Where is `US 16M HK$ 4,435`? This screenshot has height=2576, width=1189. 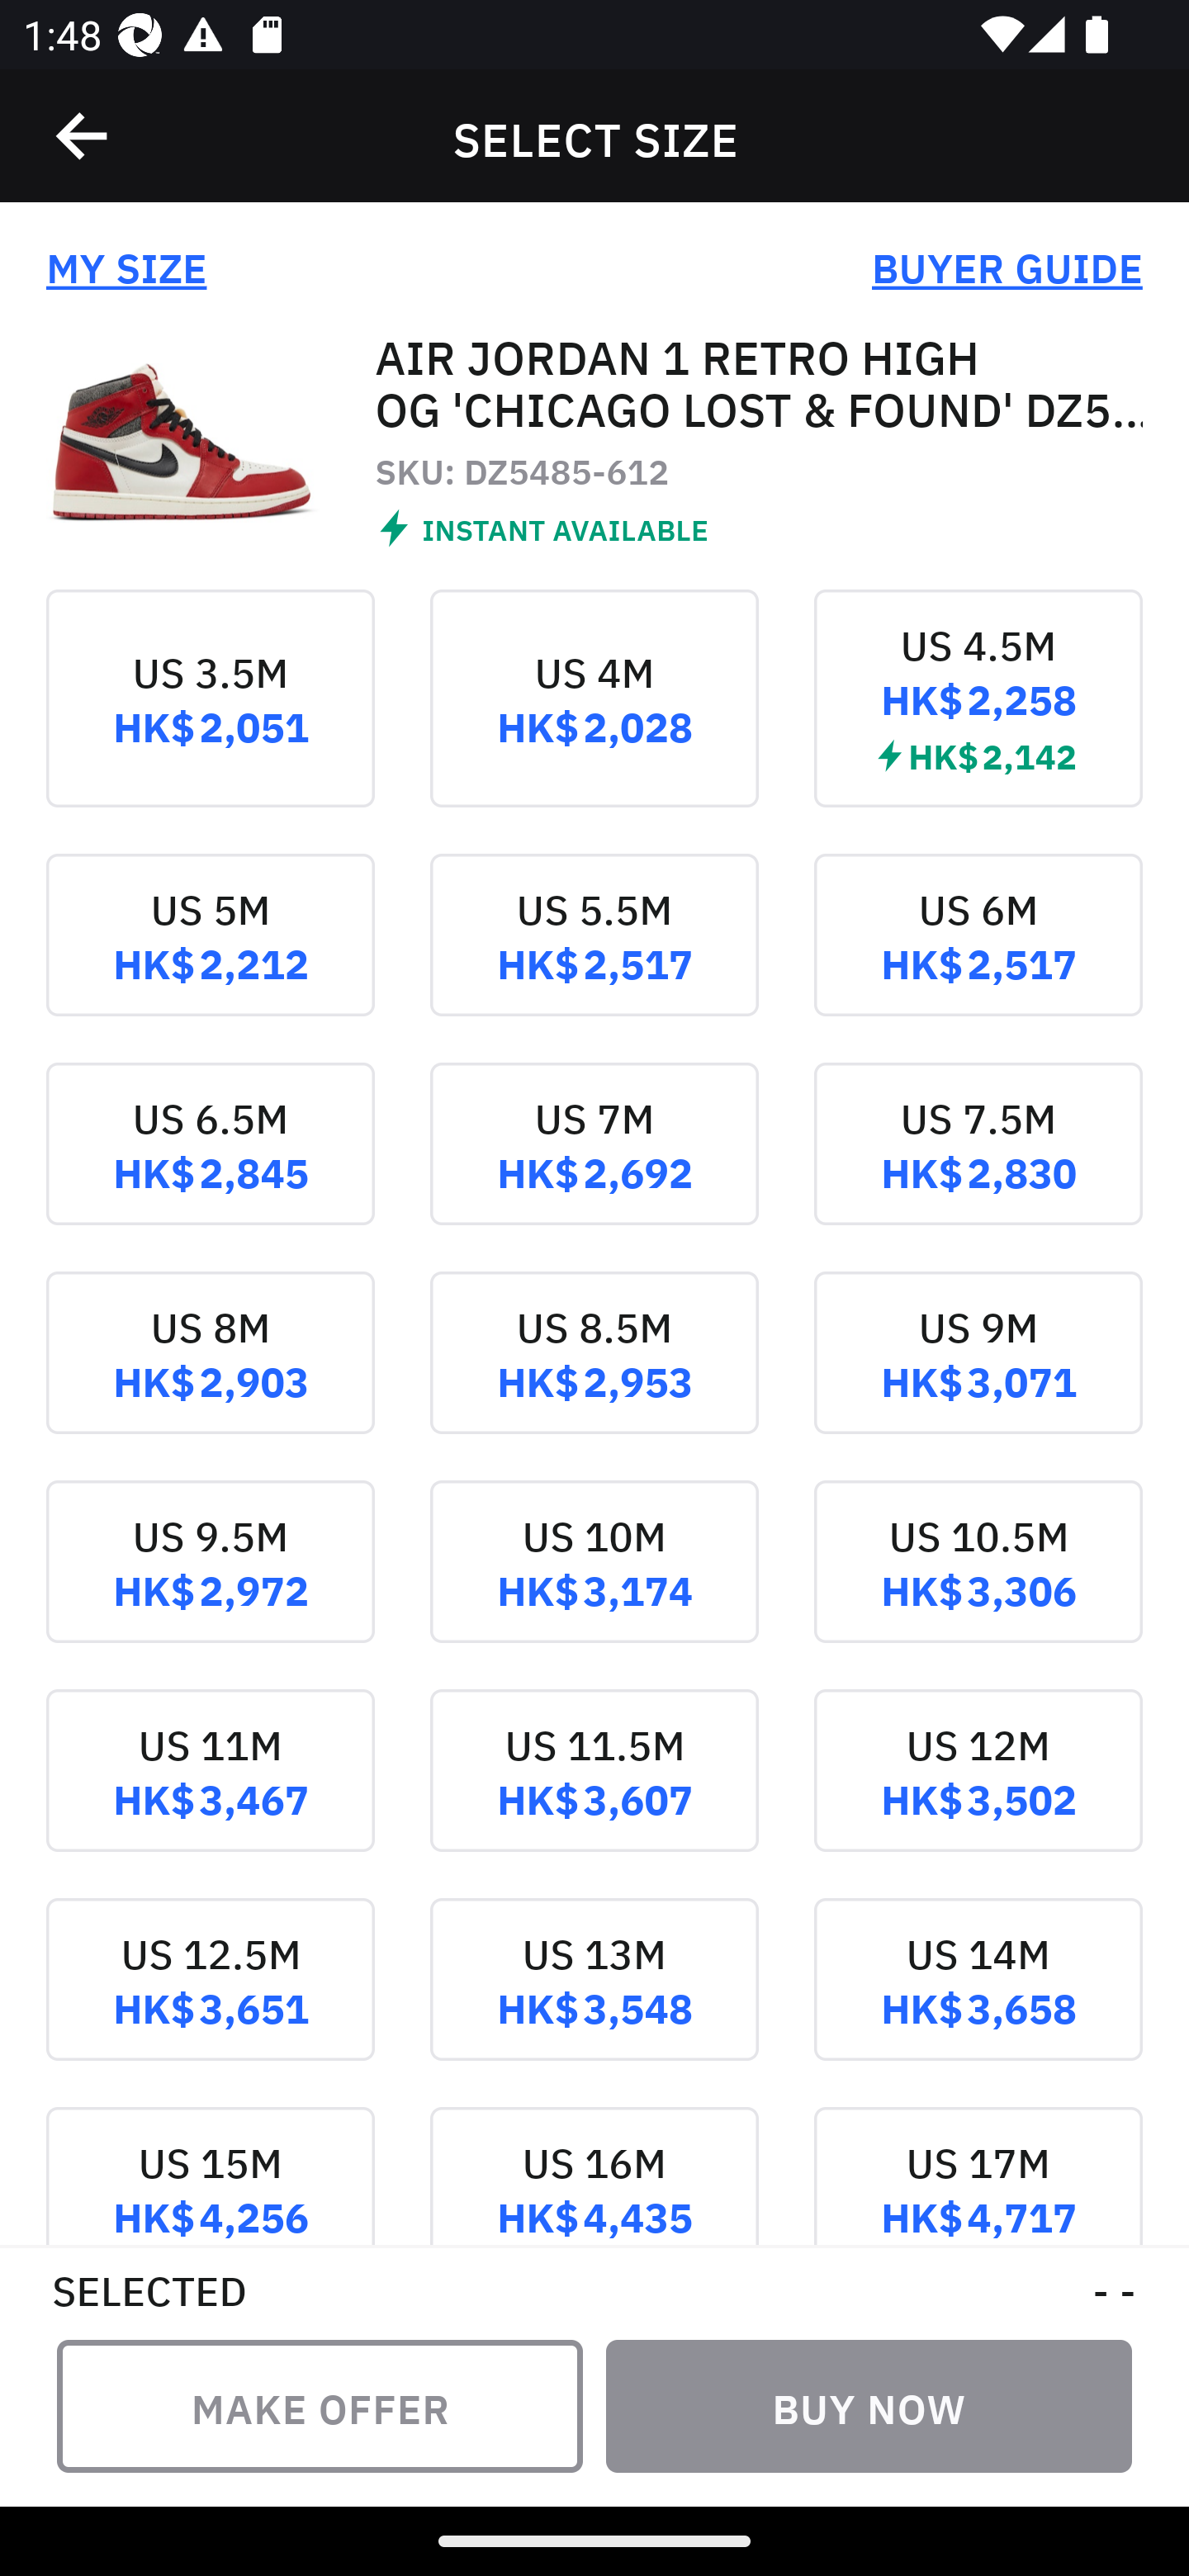 US 16M HK$ 4,435 is located at coordinates (594, 2175).